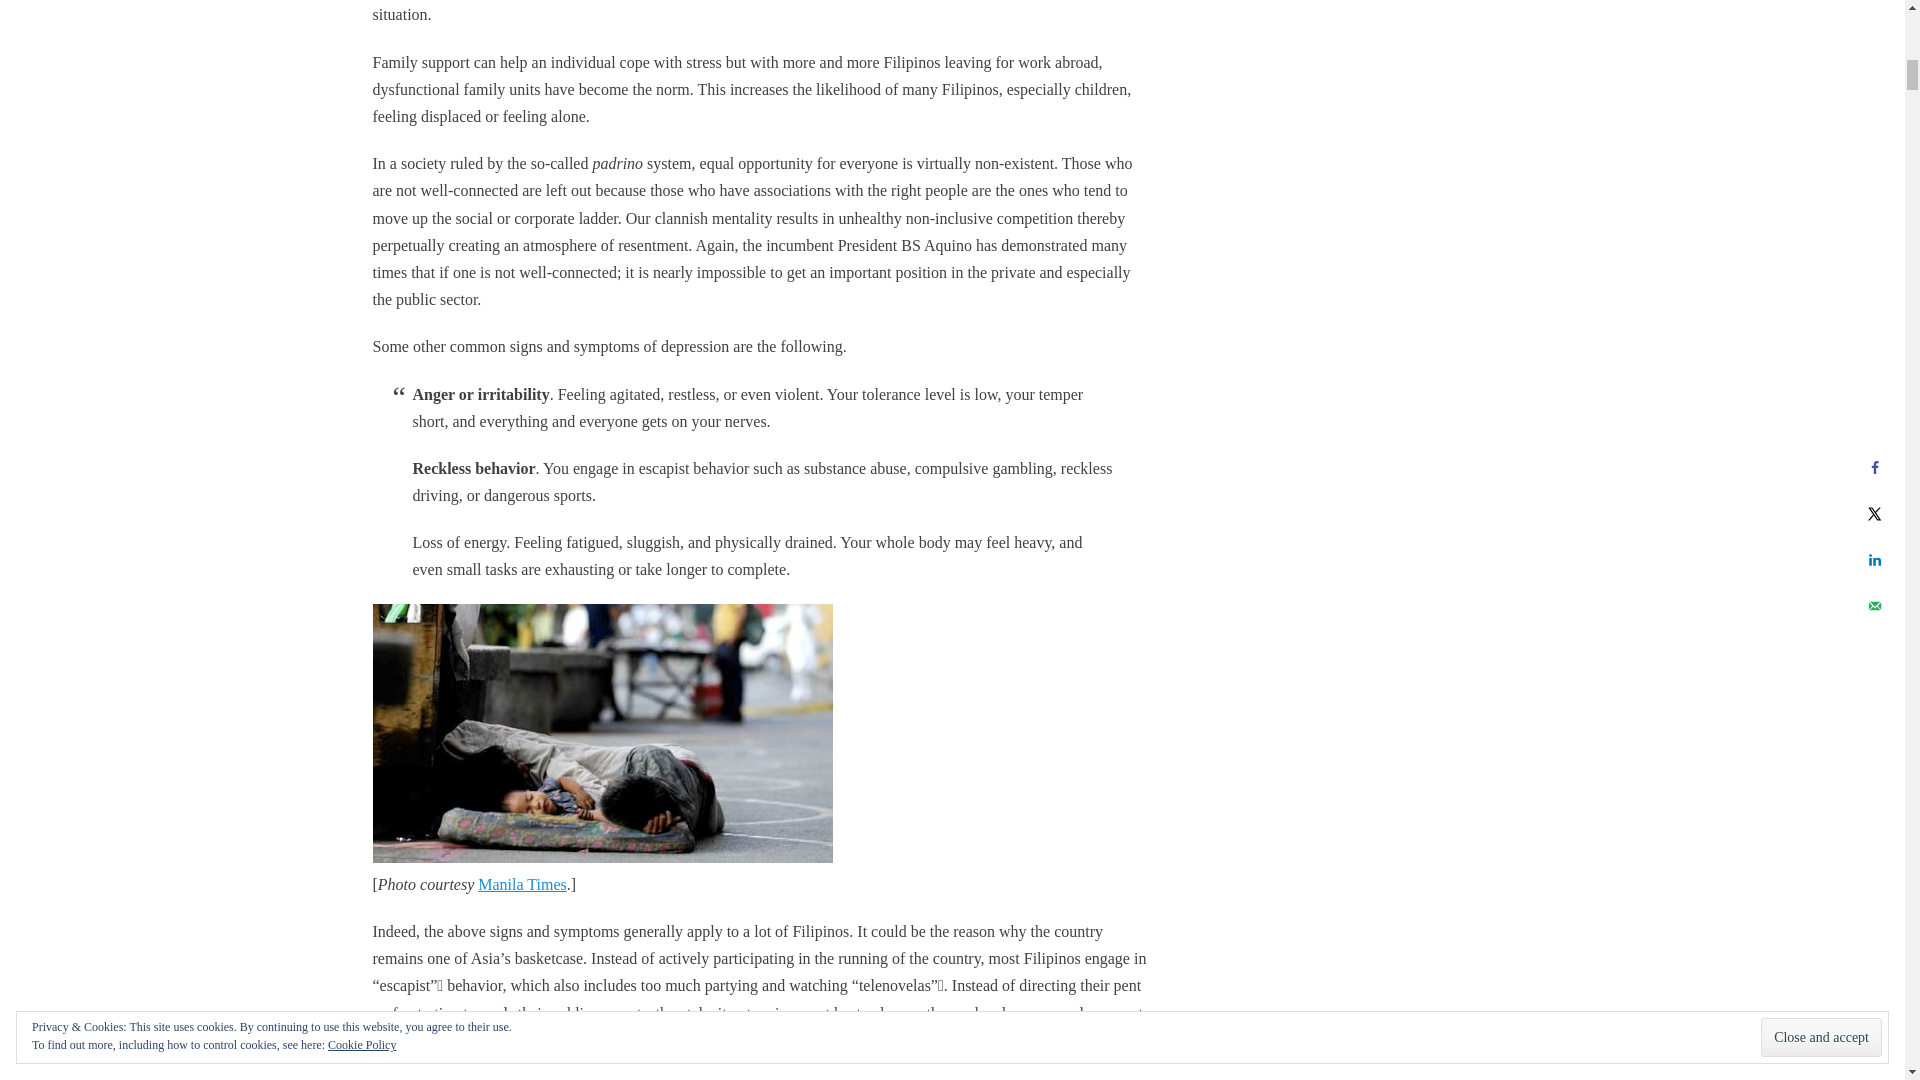  I want to click on Manila Times, so click(522, 884).